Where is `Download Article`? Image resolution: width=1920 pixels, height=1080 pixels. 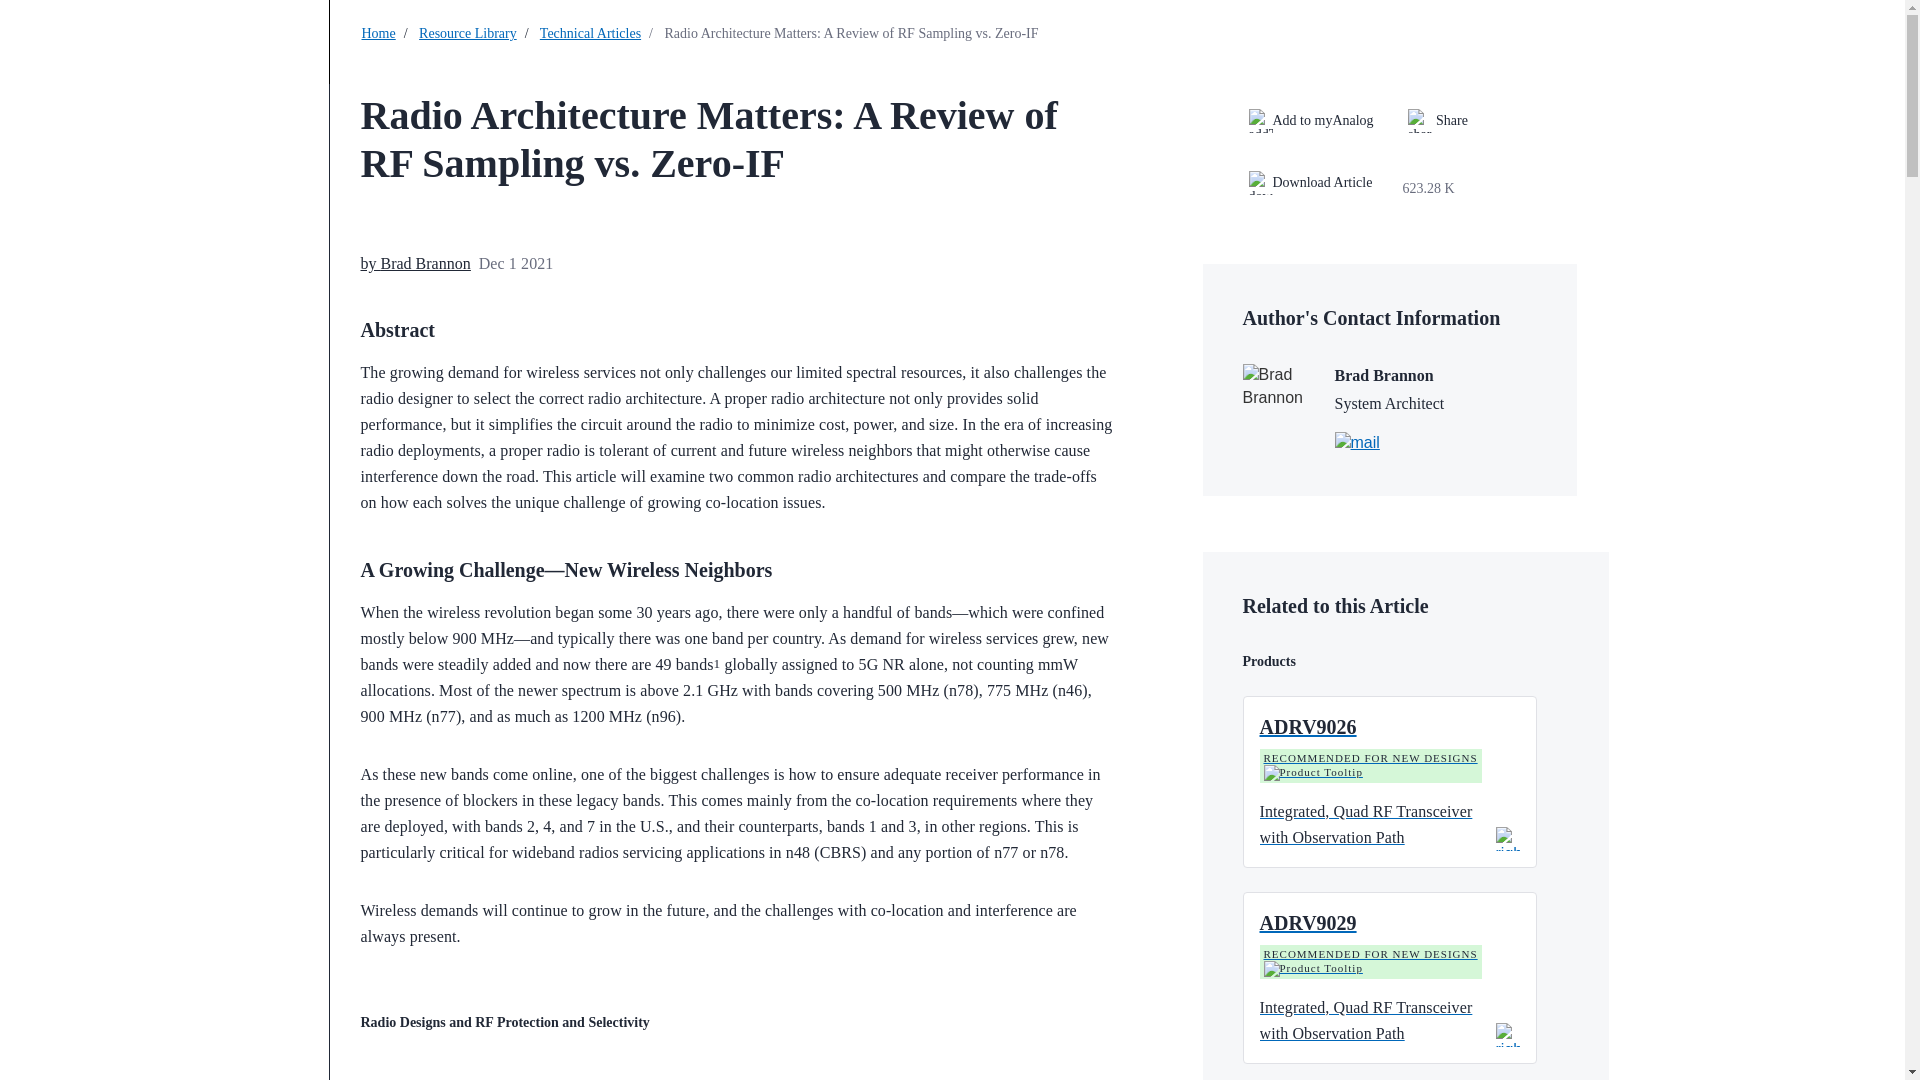
Download Article is located at coordinates (1322, 188).